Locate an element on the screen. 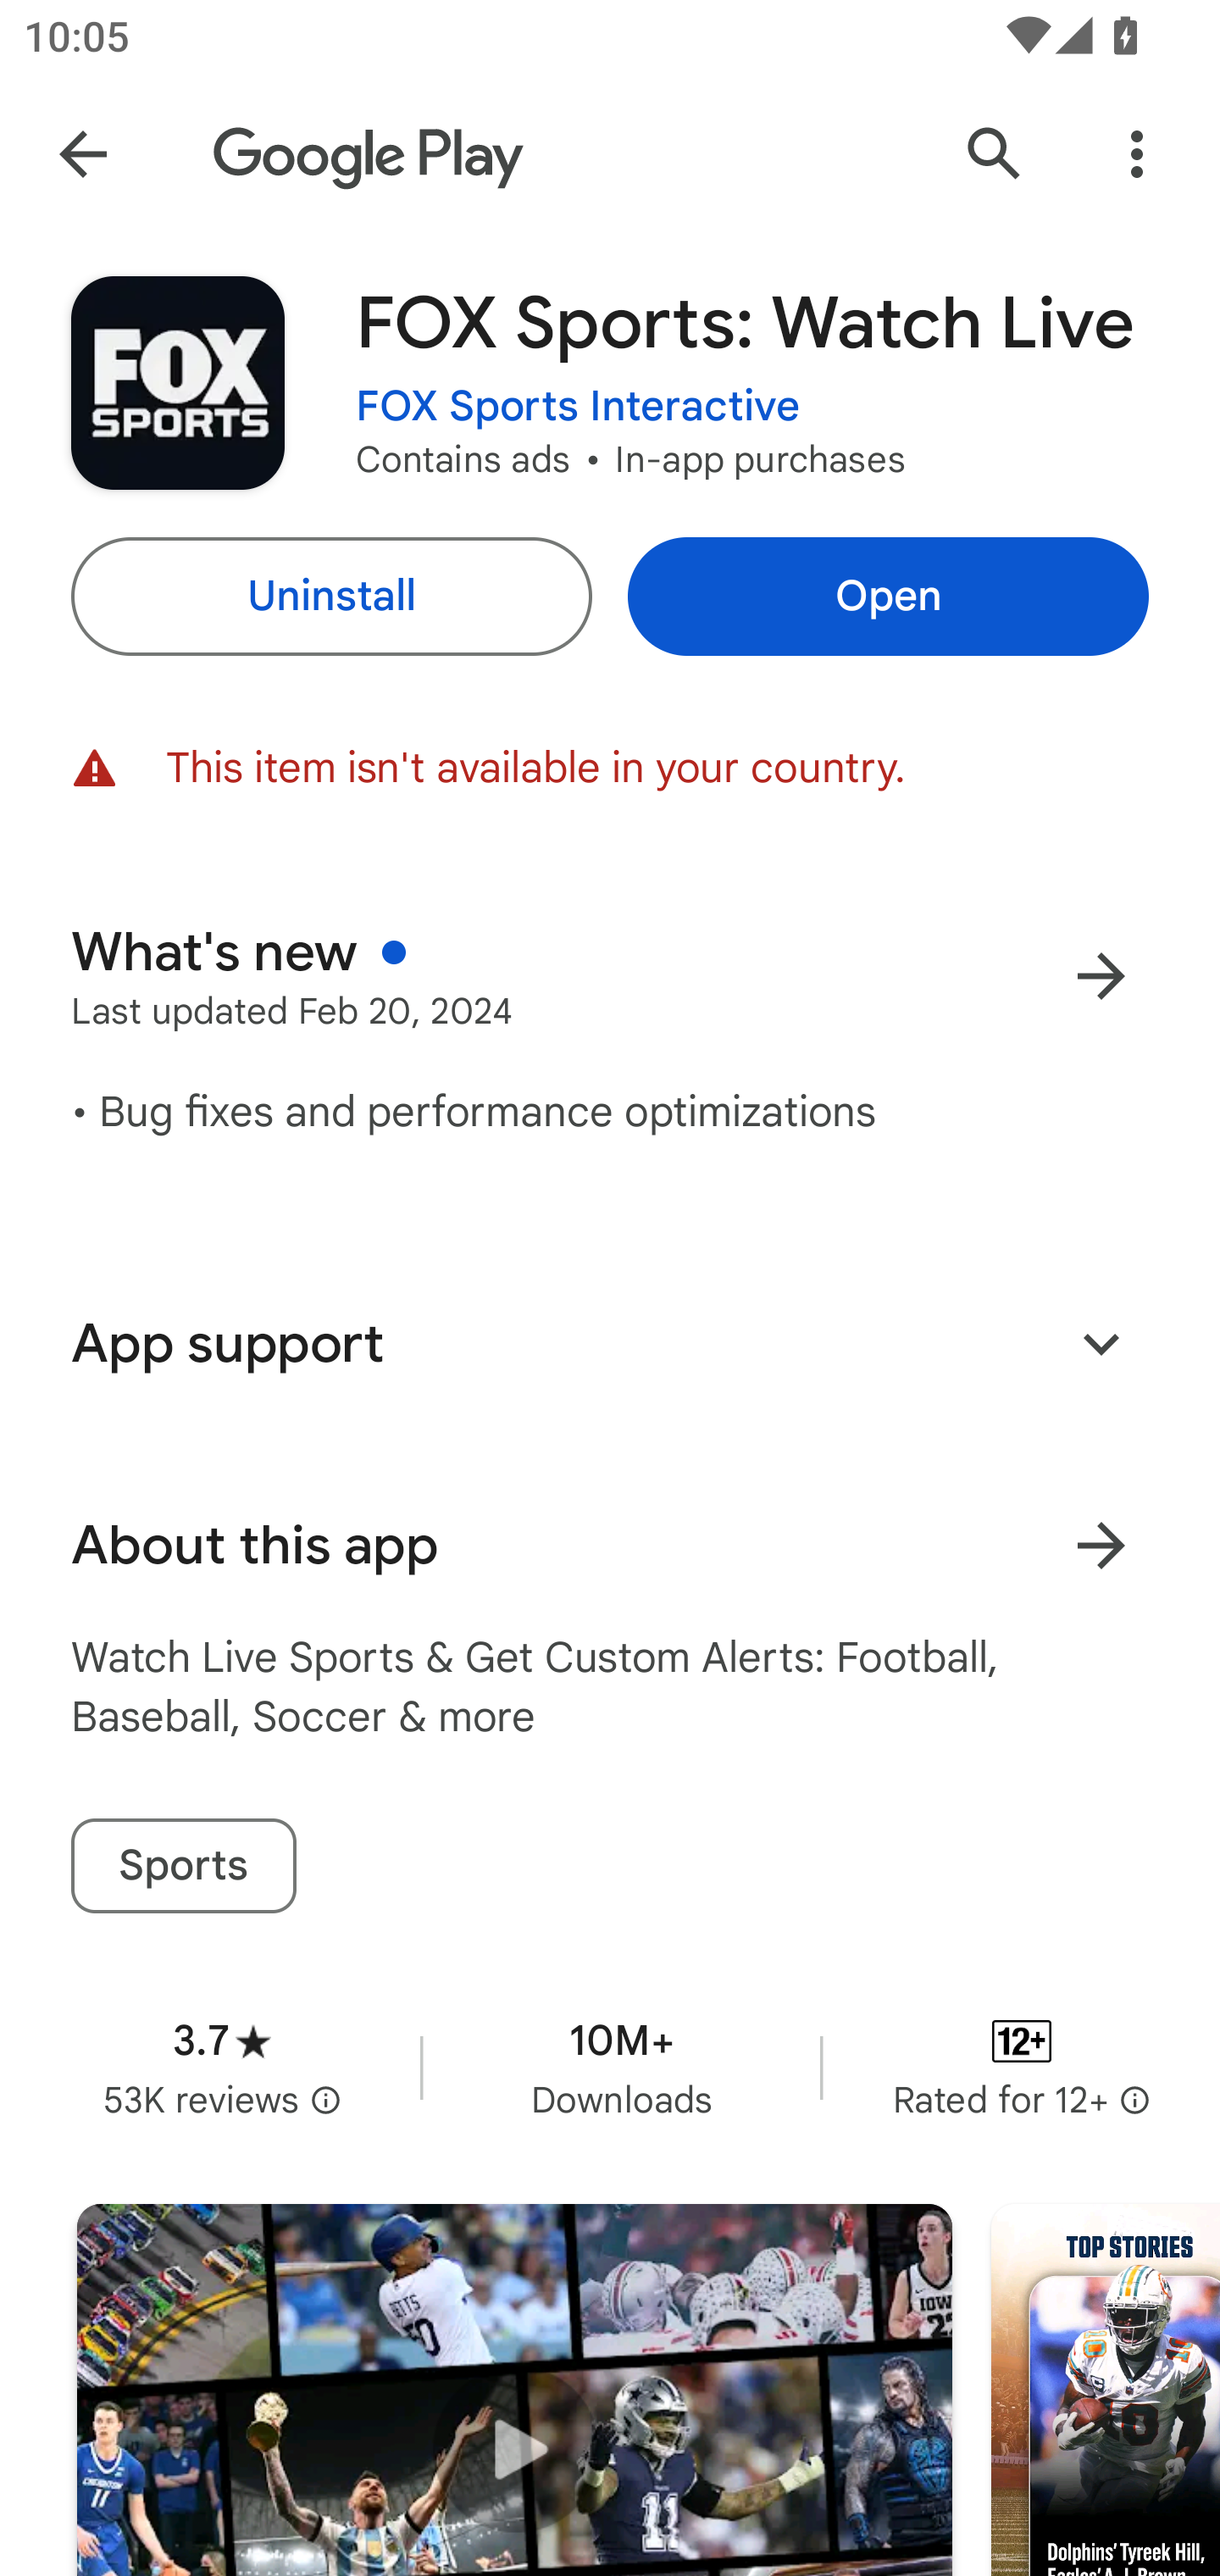  Sports tag is located at coordinates (183, 1866).